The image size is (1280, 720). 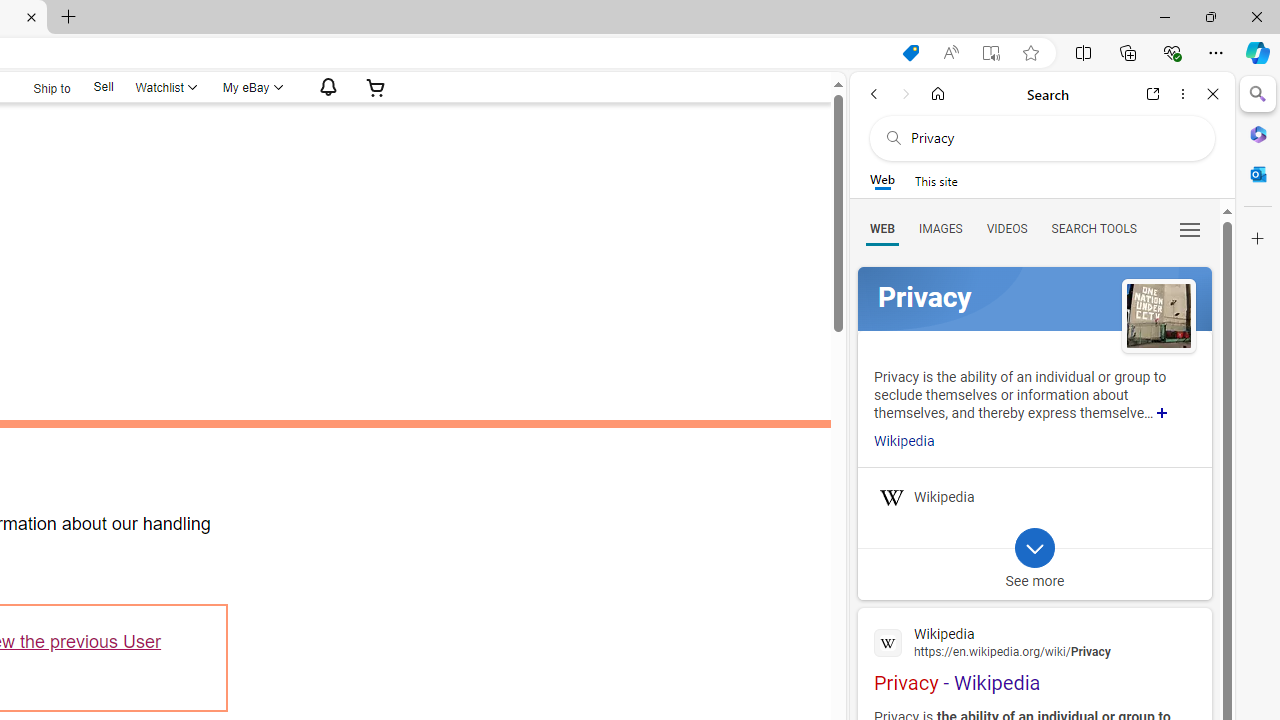 What do you see at coordinates (882, 228) in the screenshot?
I see `WEB  ` at bounding box center [882, 228].